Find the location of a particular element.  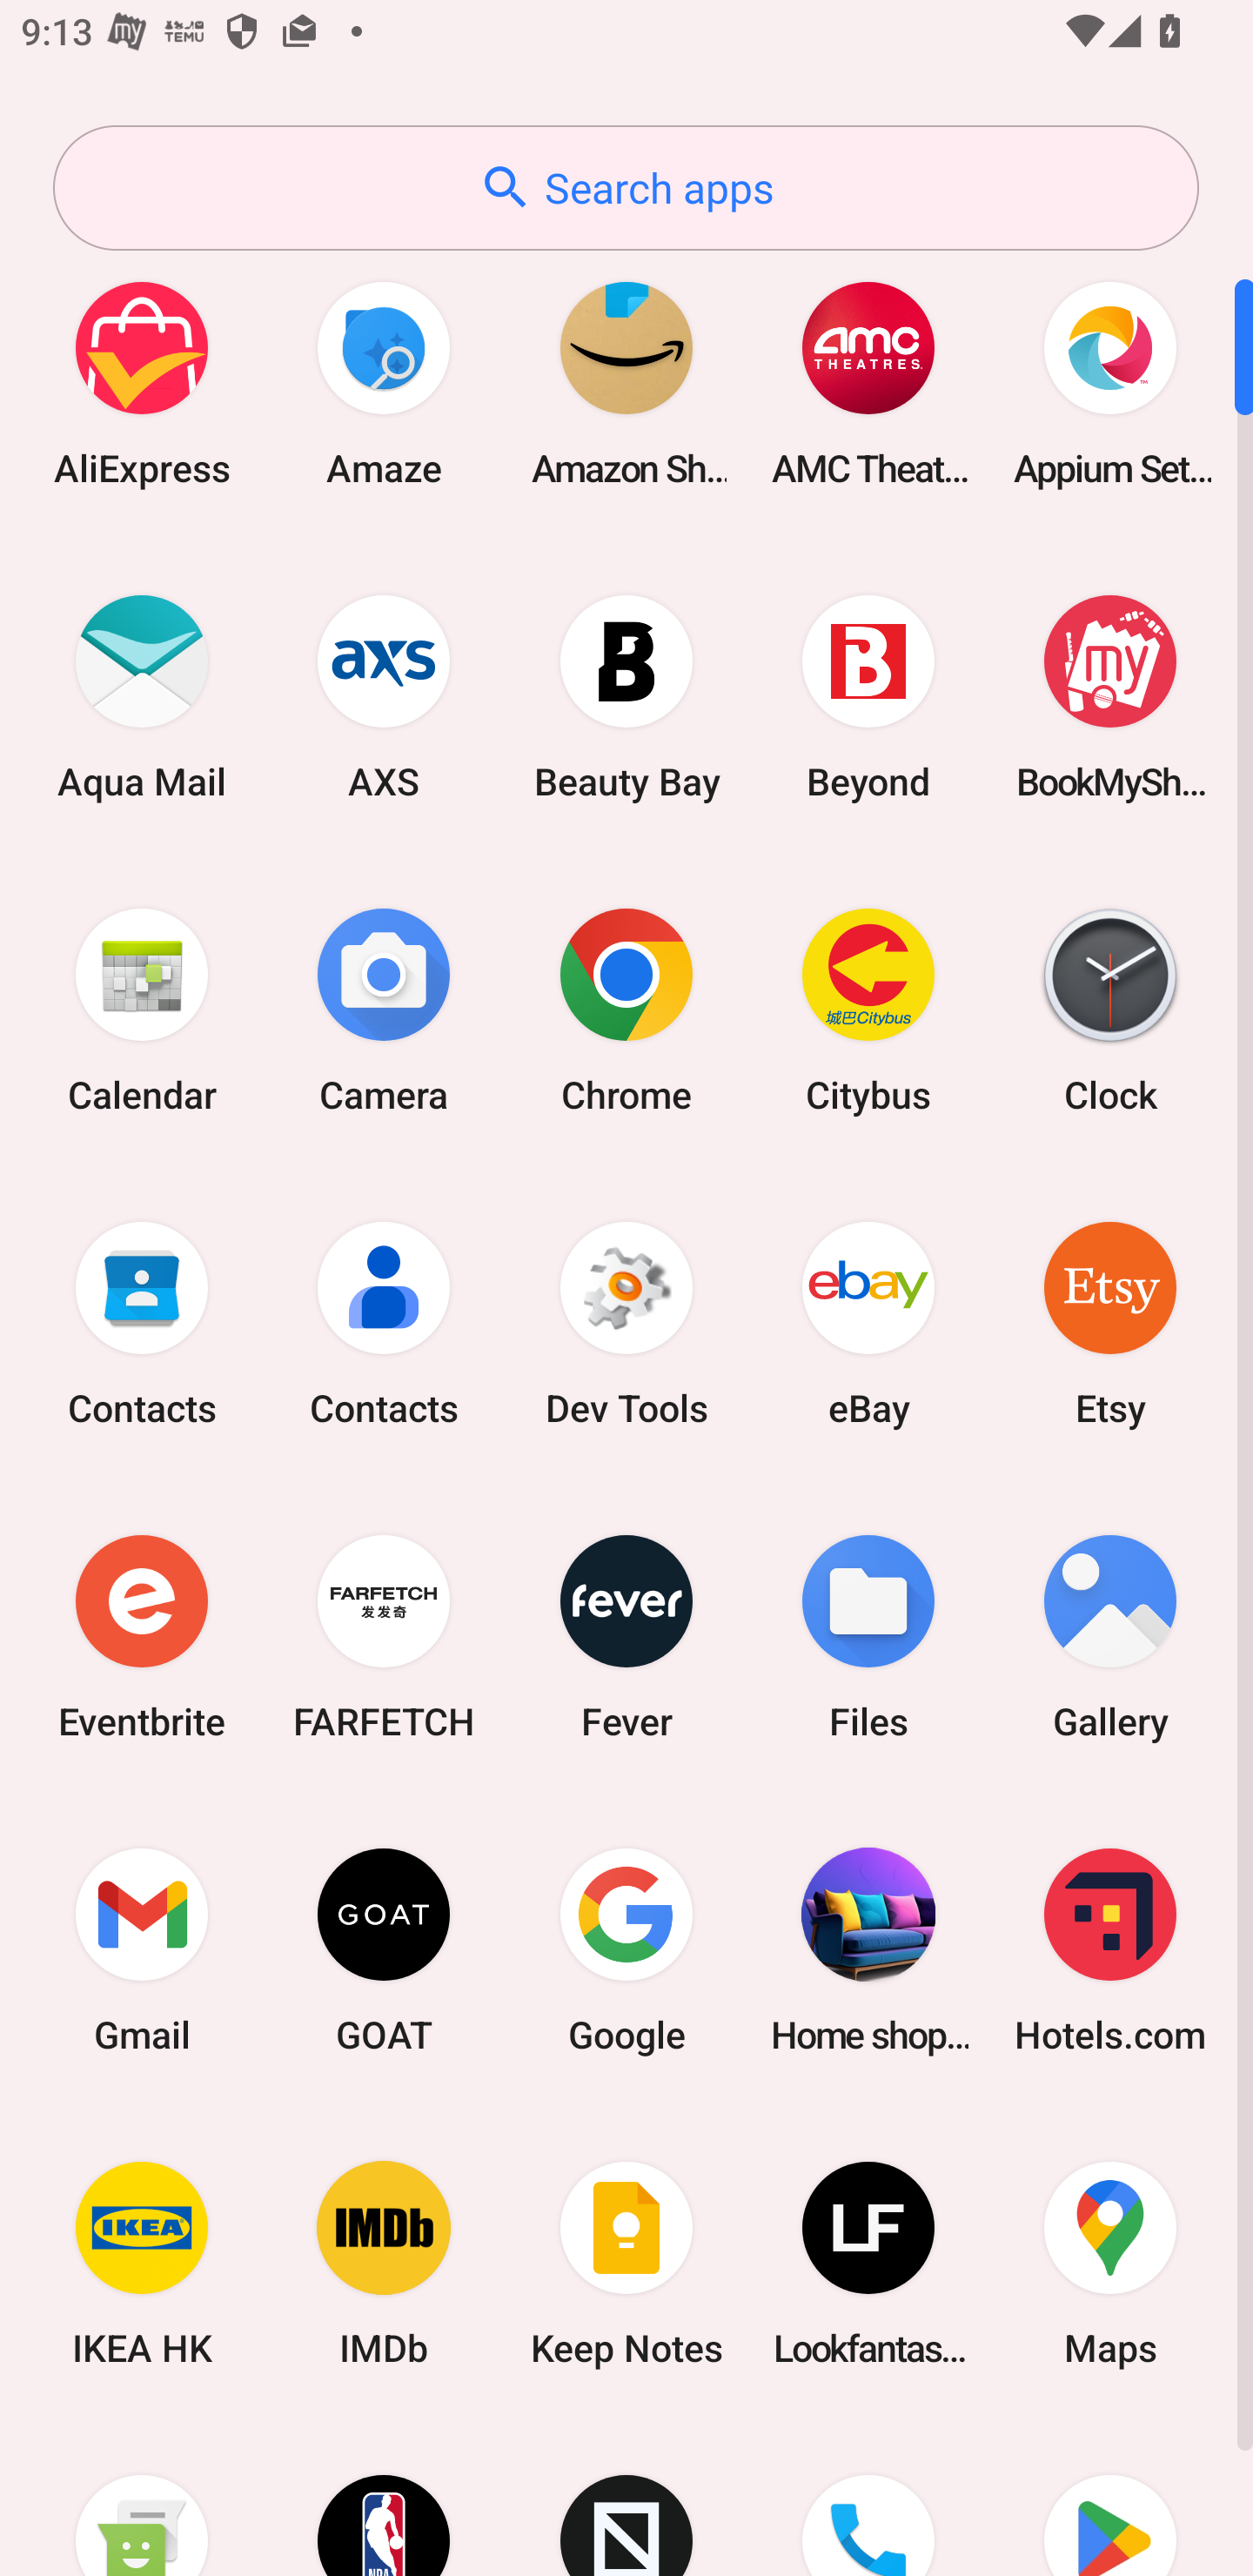

IMDb is located at coordinates (384, 2264).